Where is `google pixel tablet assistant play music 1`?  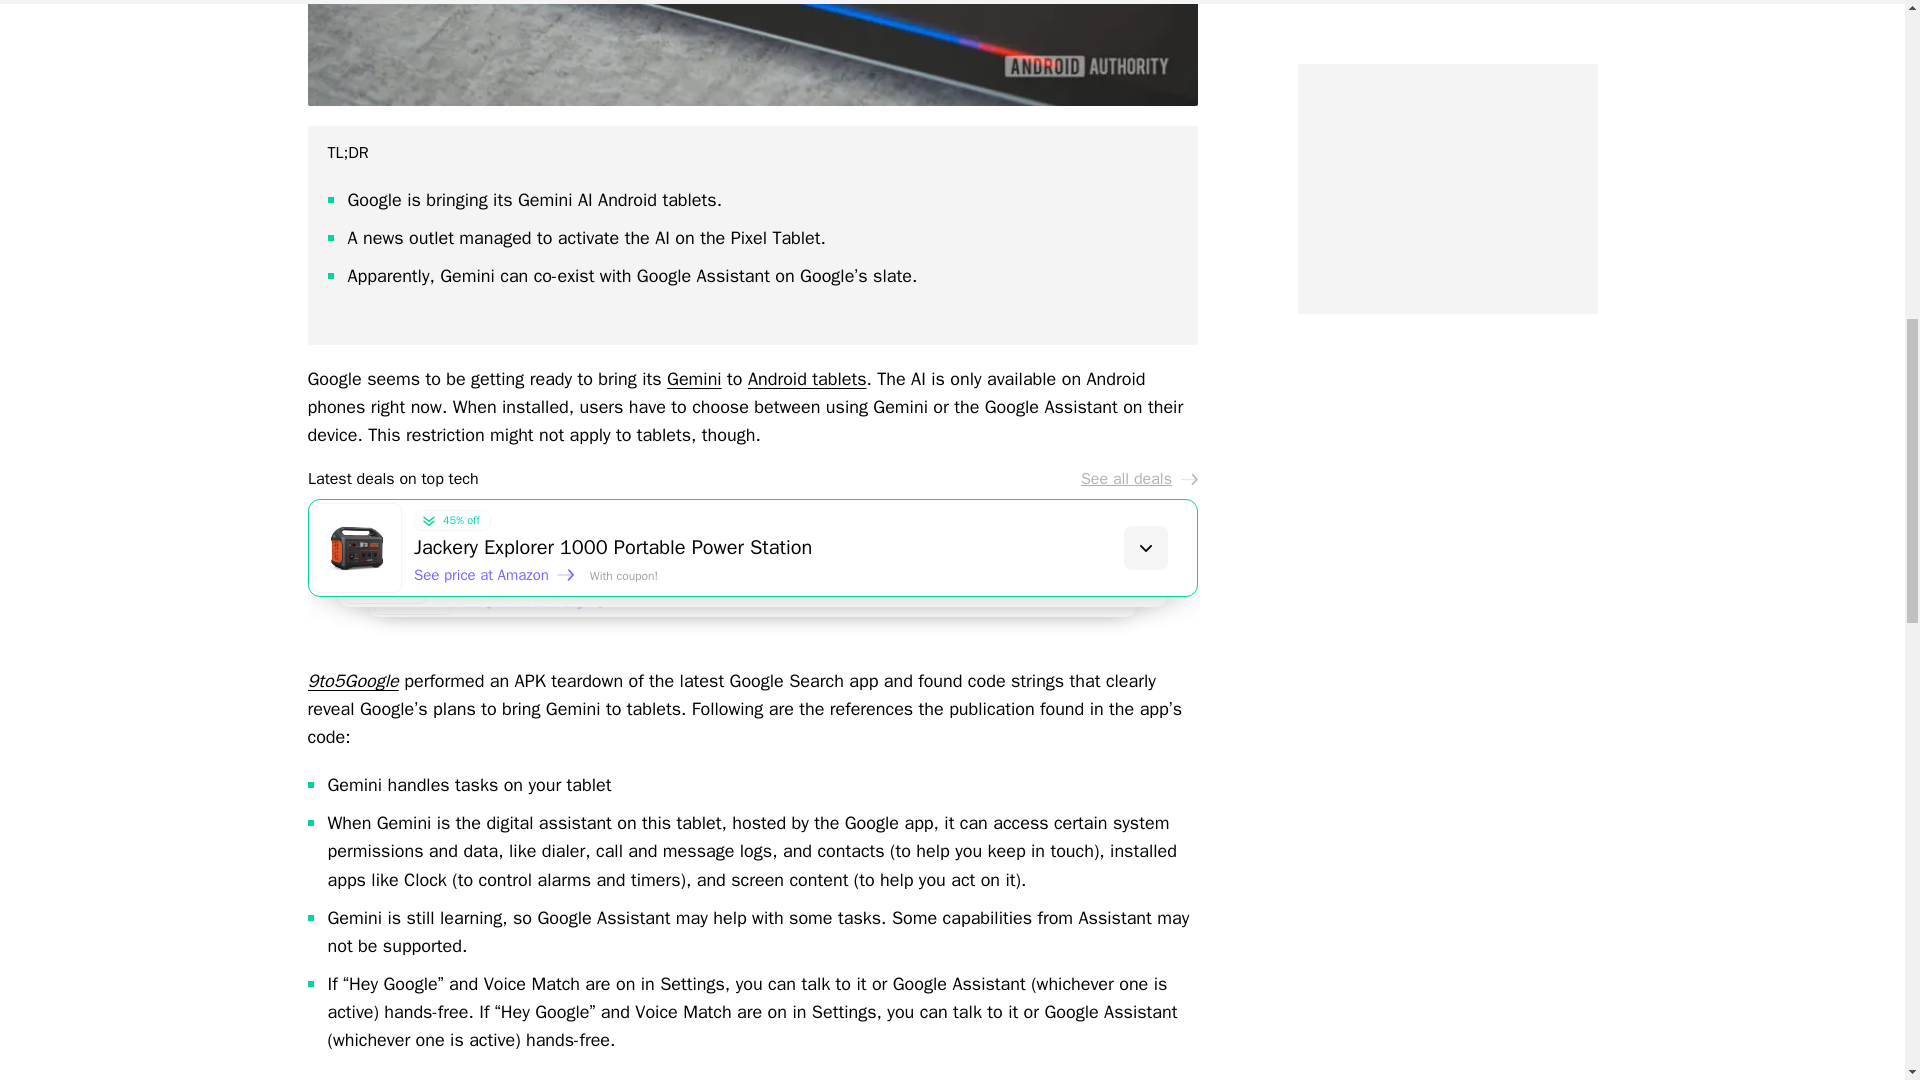
google pixel tablet assistant play music 1 is located at coordinates (752, 52).